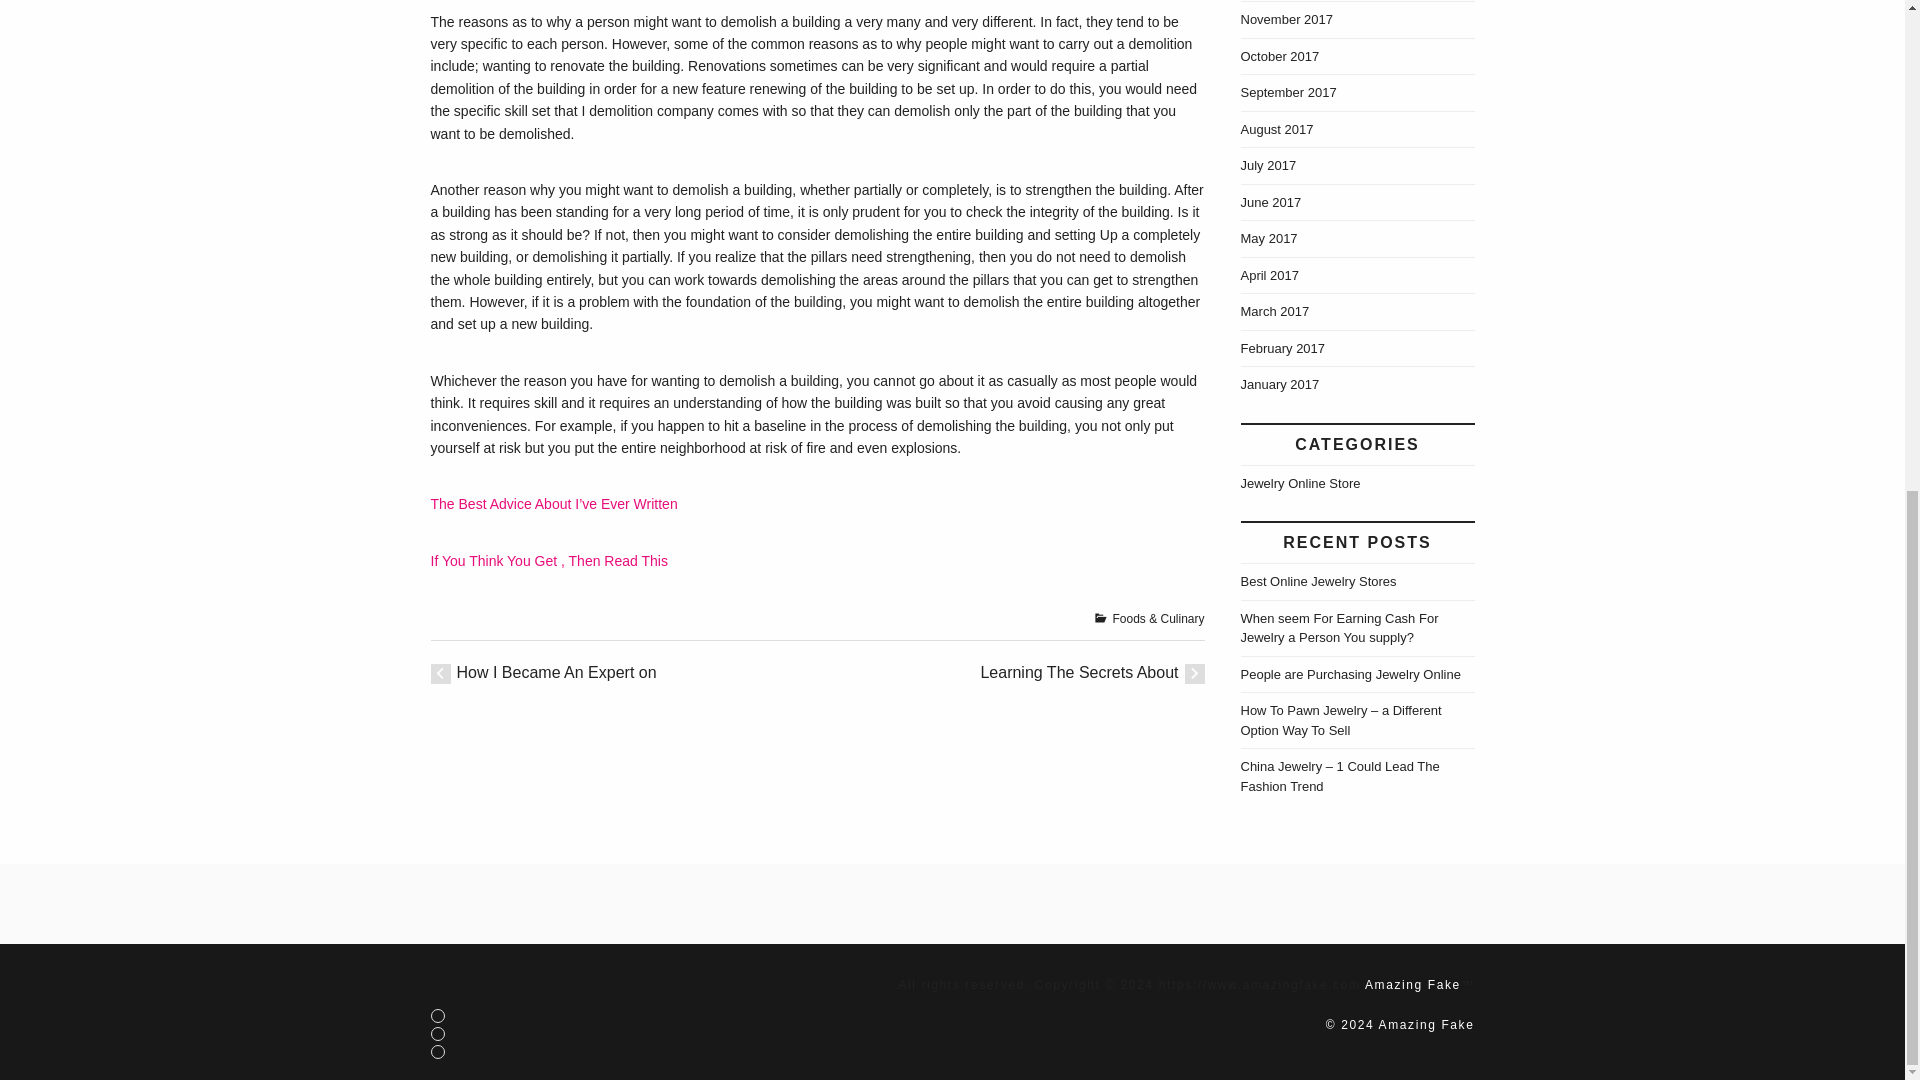 This screenshot has width=1920, height=1080. Describe the element at coordinates (1280, 54) in the screenshot. I see `October 2017` at that location.